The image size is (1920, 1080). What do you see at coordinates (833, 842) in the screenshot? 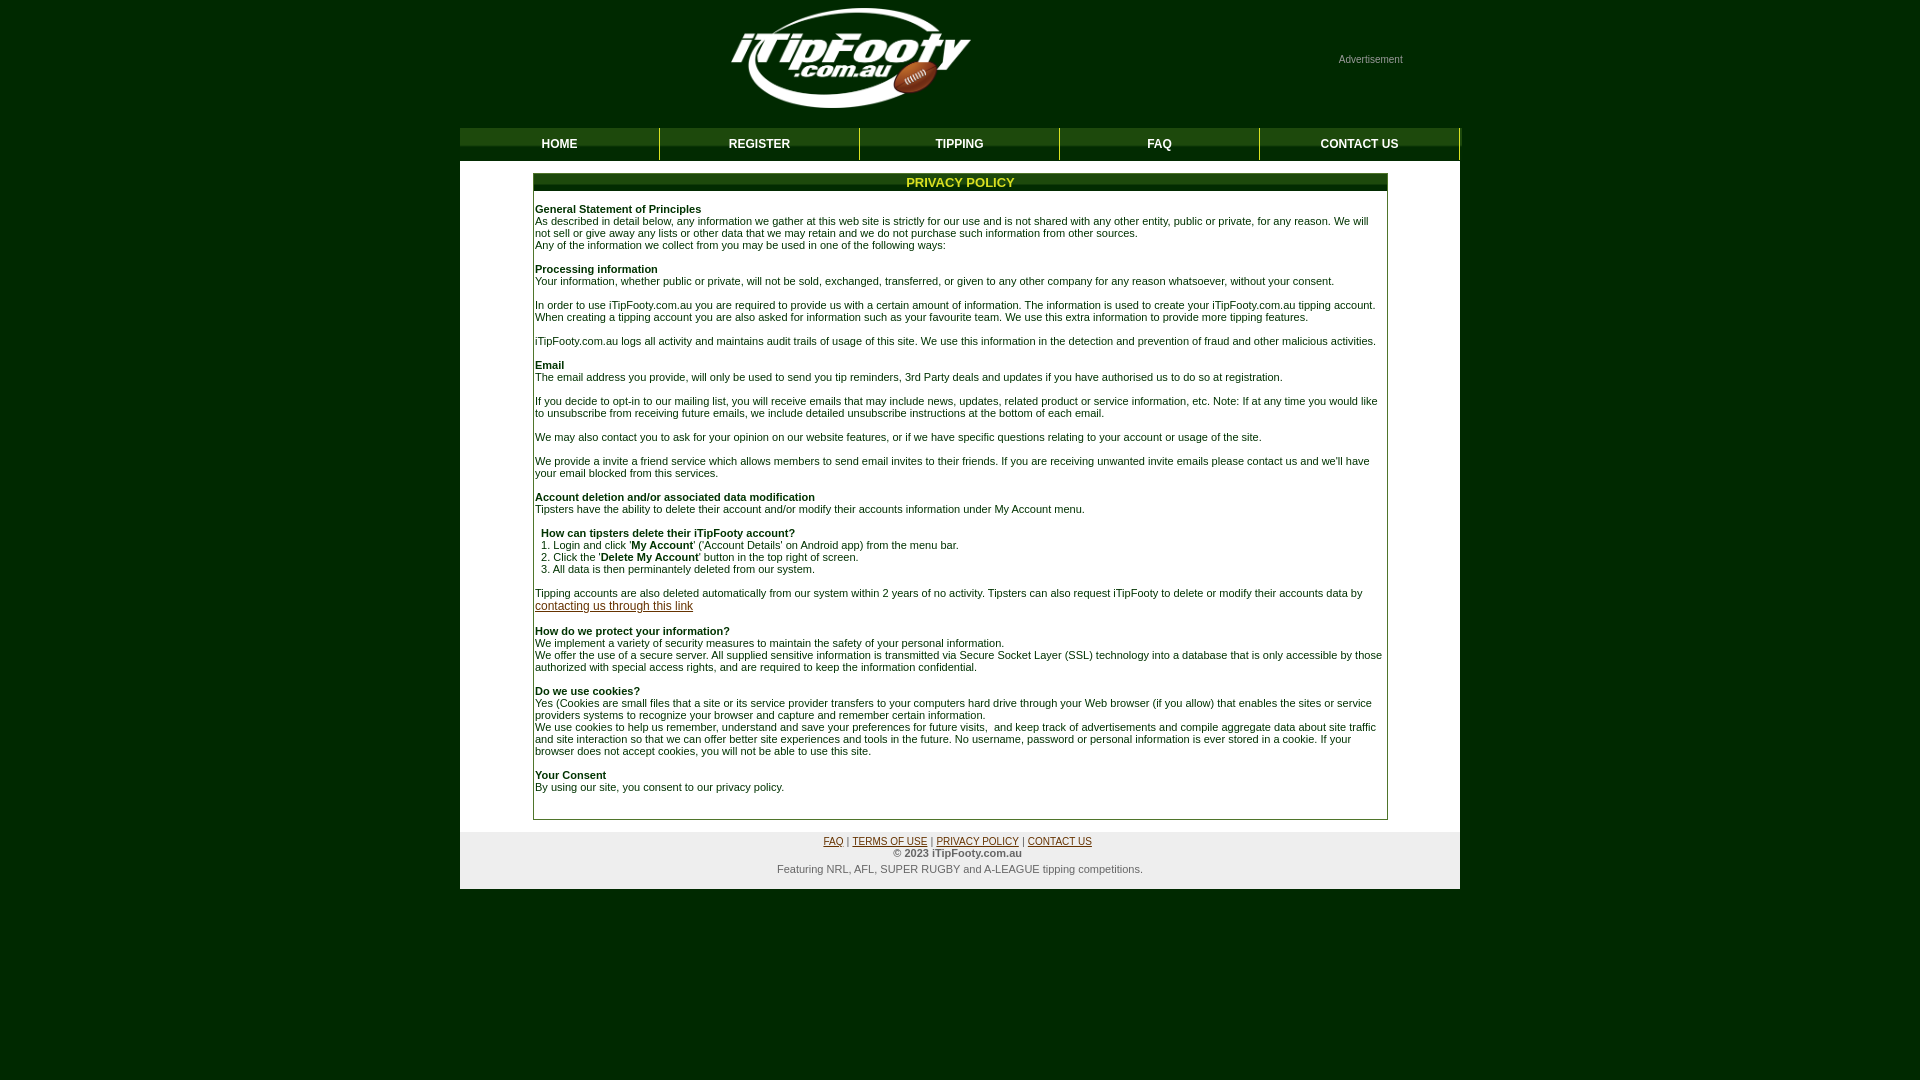
I see `FAQ` at bounding box center [833, 842].